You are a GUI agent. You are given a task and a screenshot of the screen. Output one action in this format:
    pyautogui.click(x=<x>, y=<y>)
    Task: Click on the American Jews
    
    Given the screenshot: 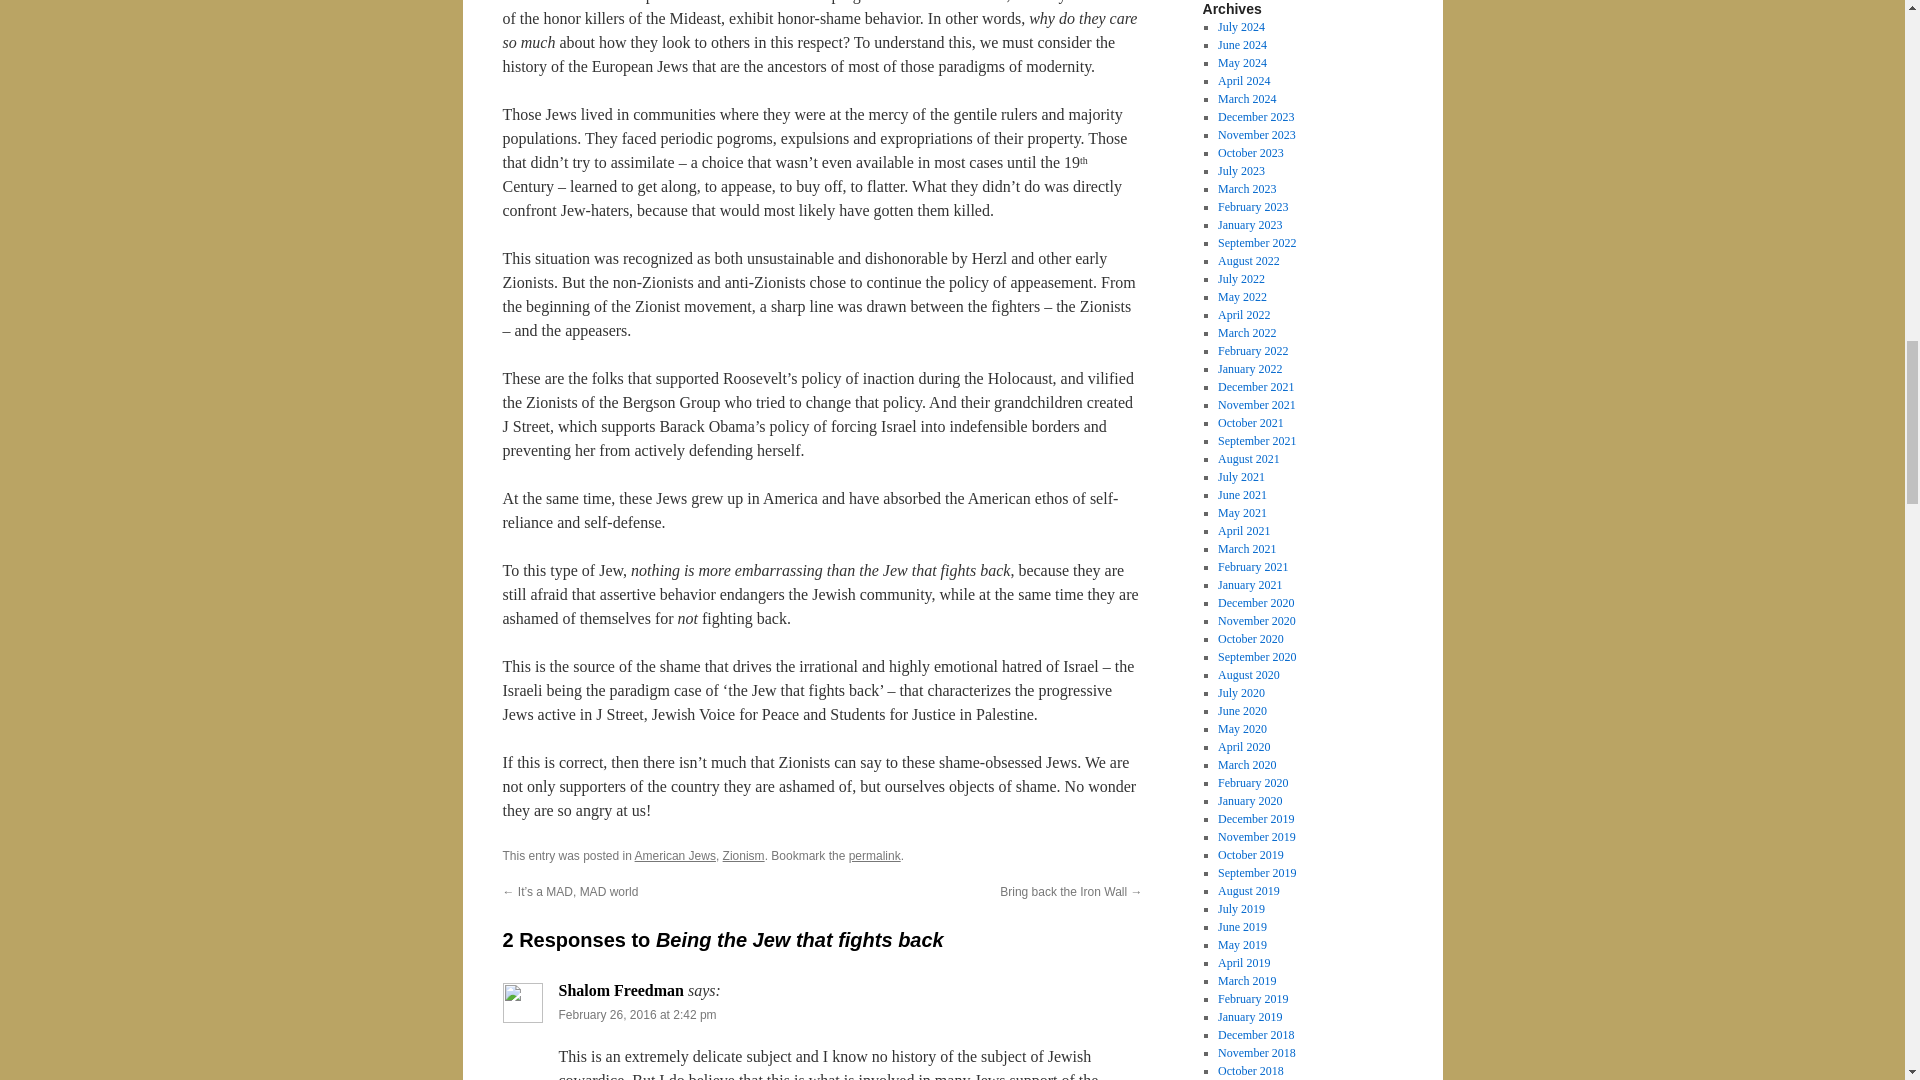 What is the action you would take?
    pyautogui.click(x=676, y=855)
    